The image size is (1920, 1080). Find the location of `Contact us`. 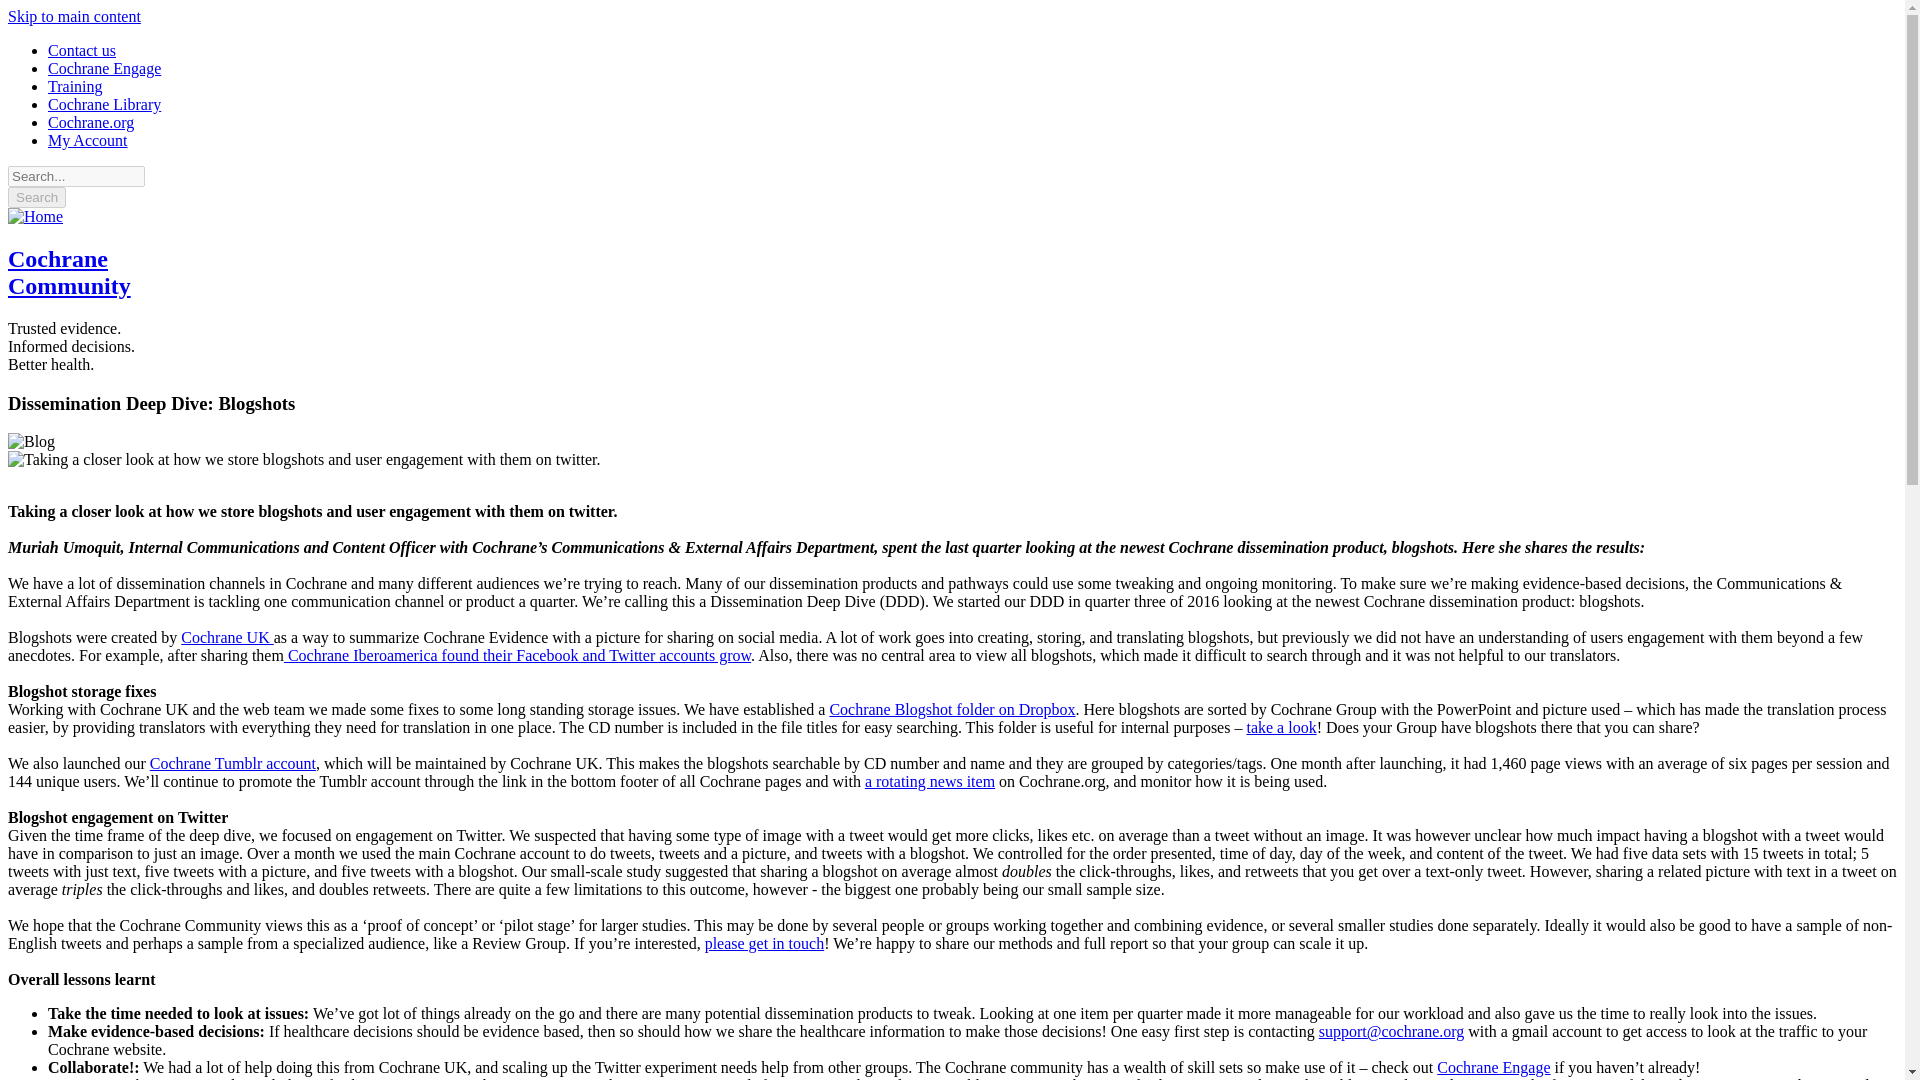

Contact us is located at coordinates (82, 50).